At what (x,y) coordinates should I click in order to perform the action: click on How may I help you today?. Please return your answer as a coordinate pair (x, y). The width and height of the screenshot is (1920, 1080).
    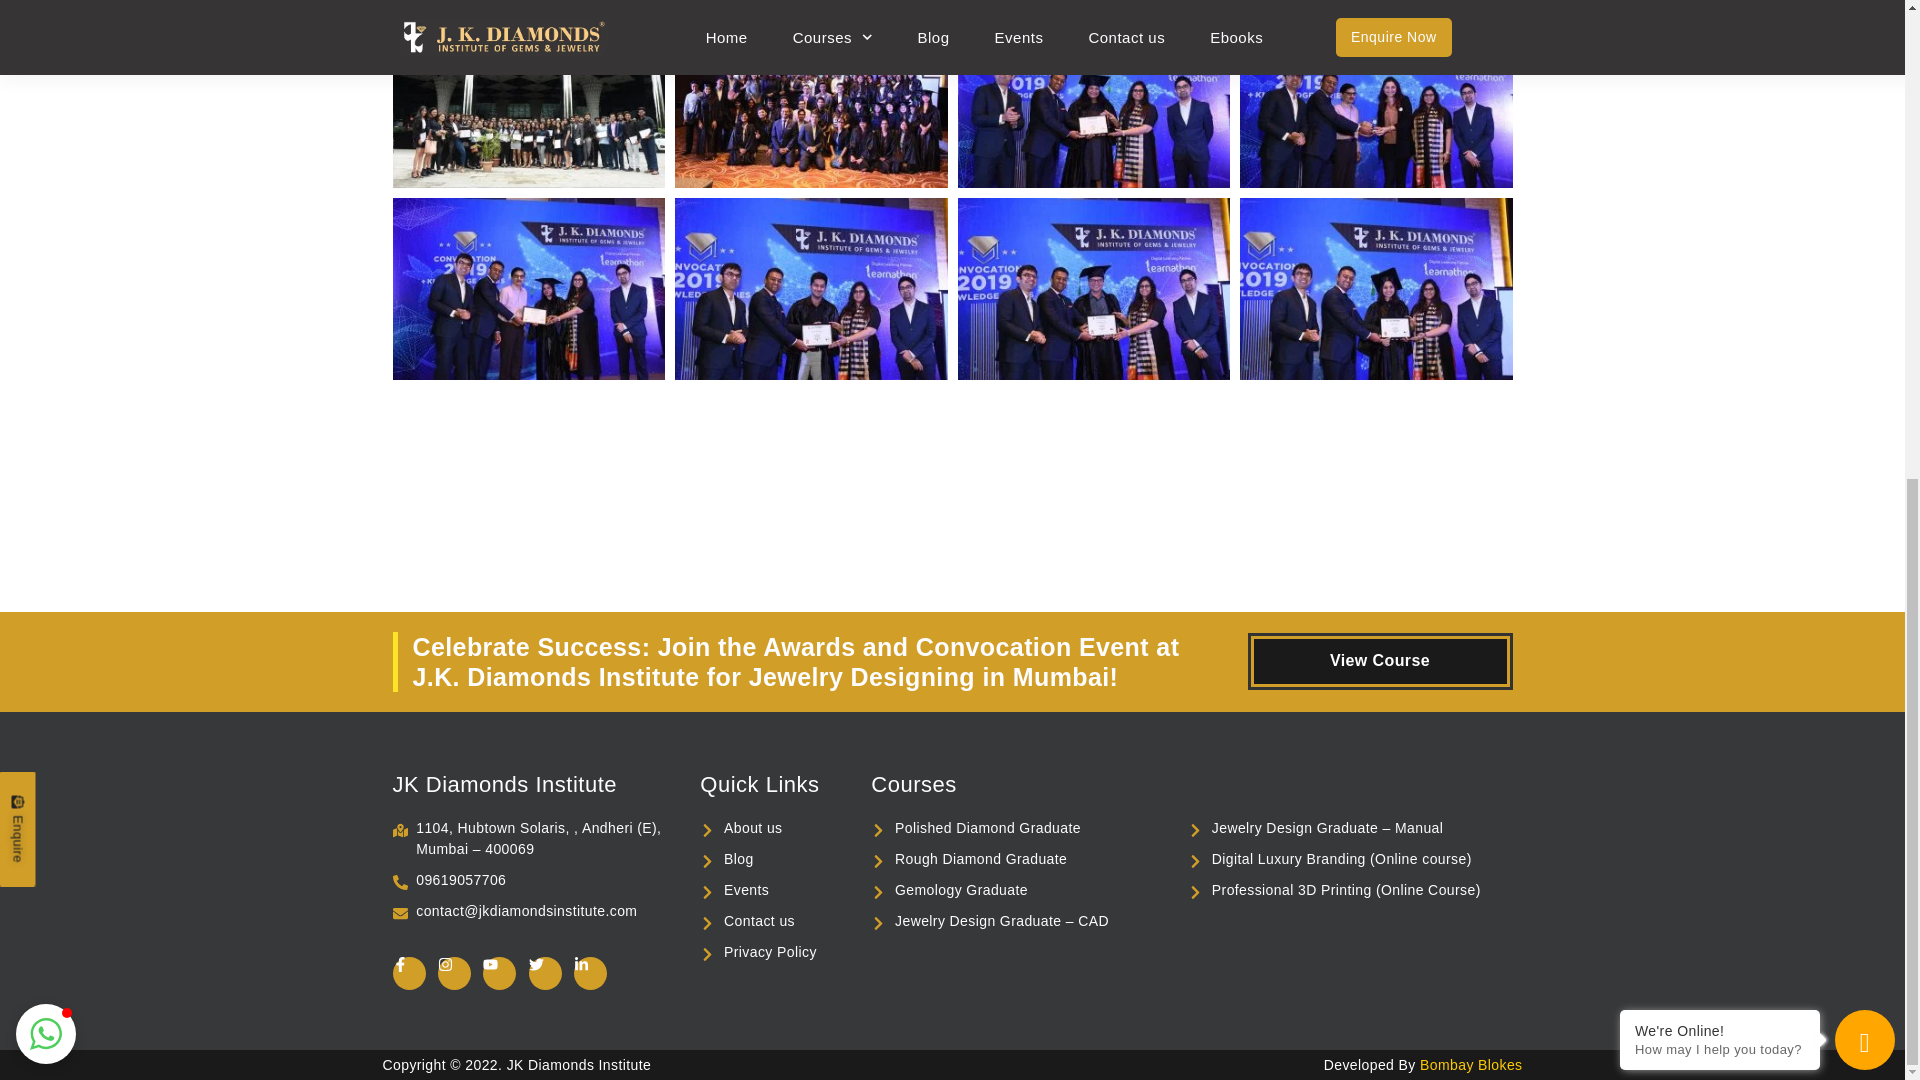
    Looking at the image, I should click on (1720, 195).